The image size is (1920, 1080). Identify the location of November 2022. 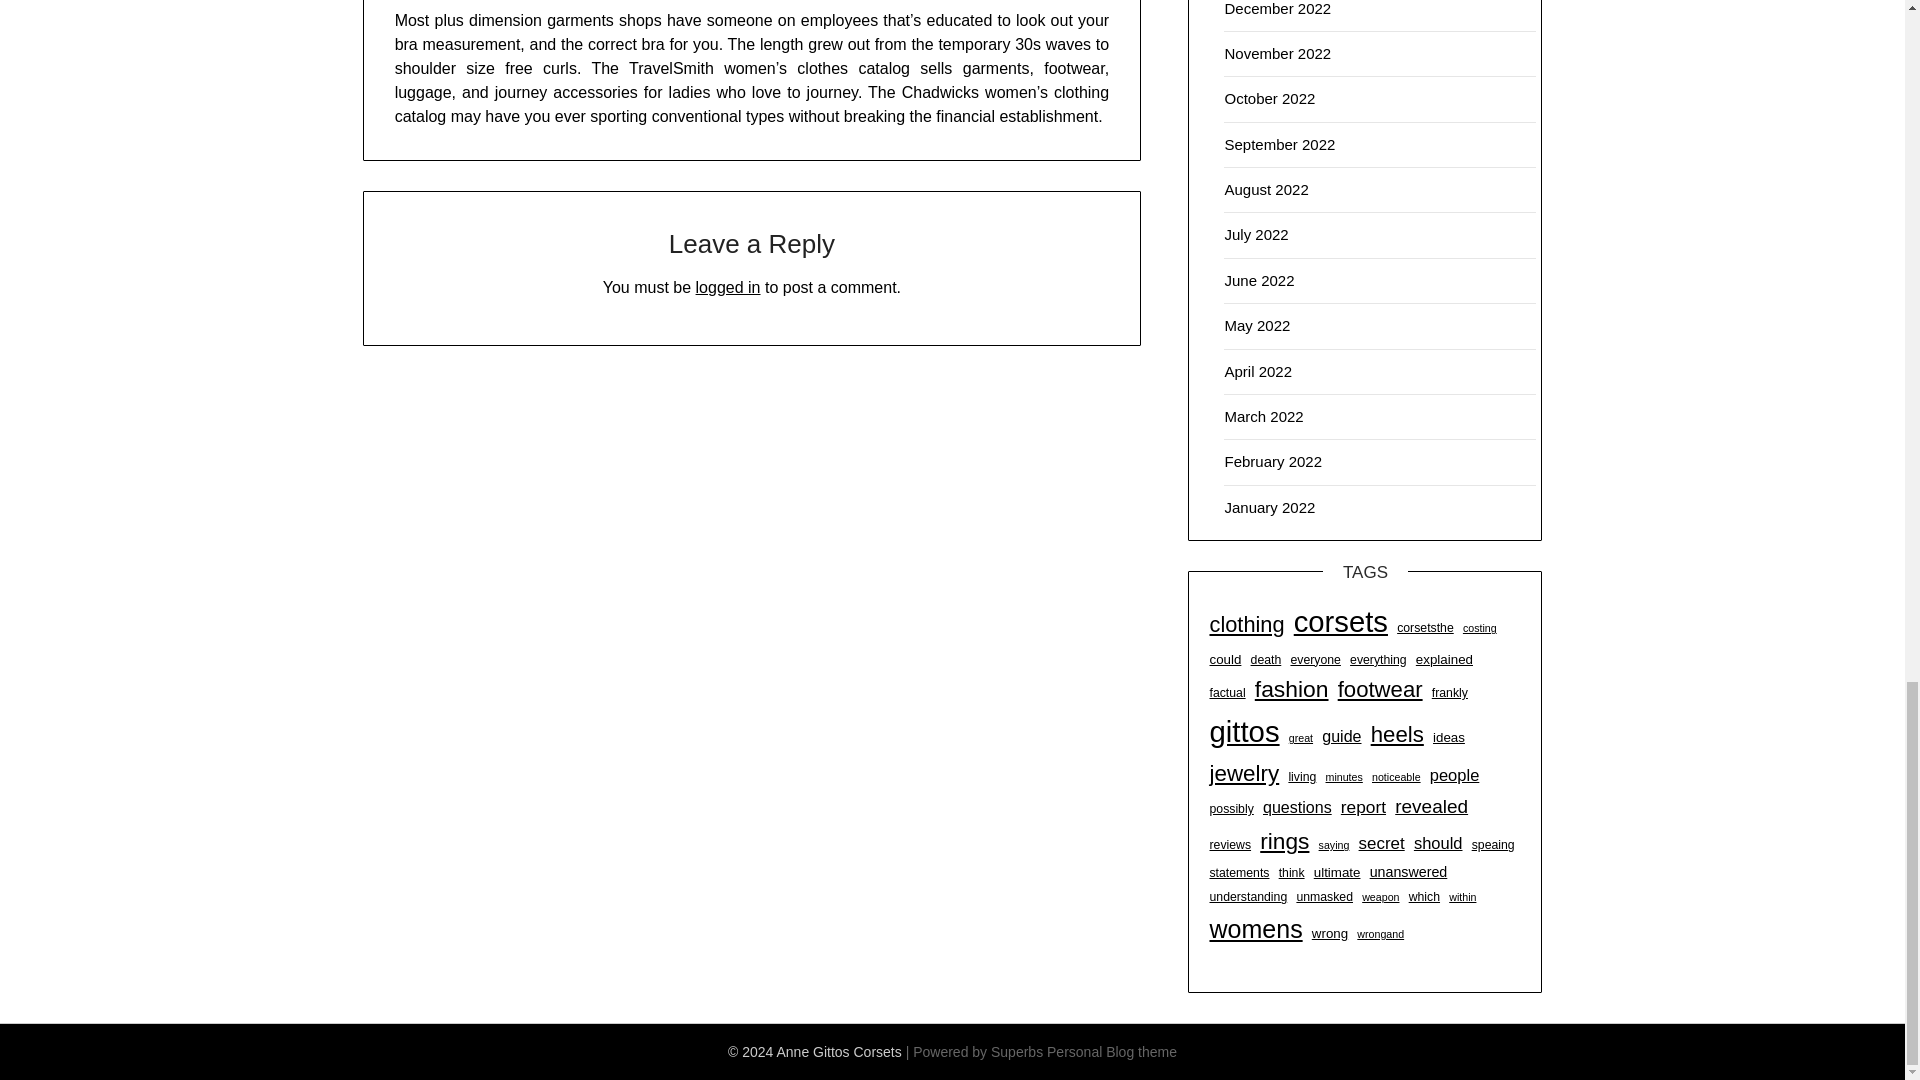
(1277, 53).